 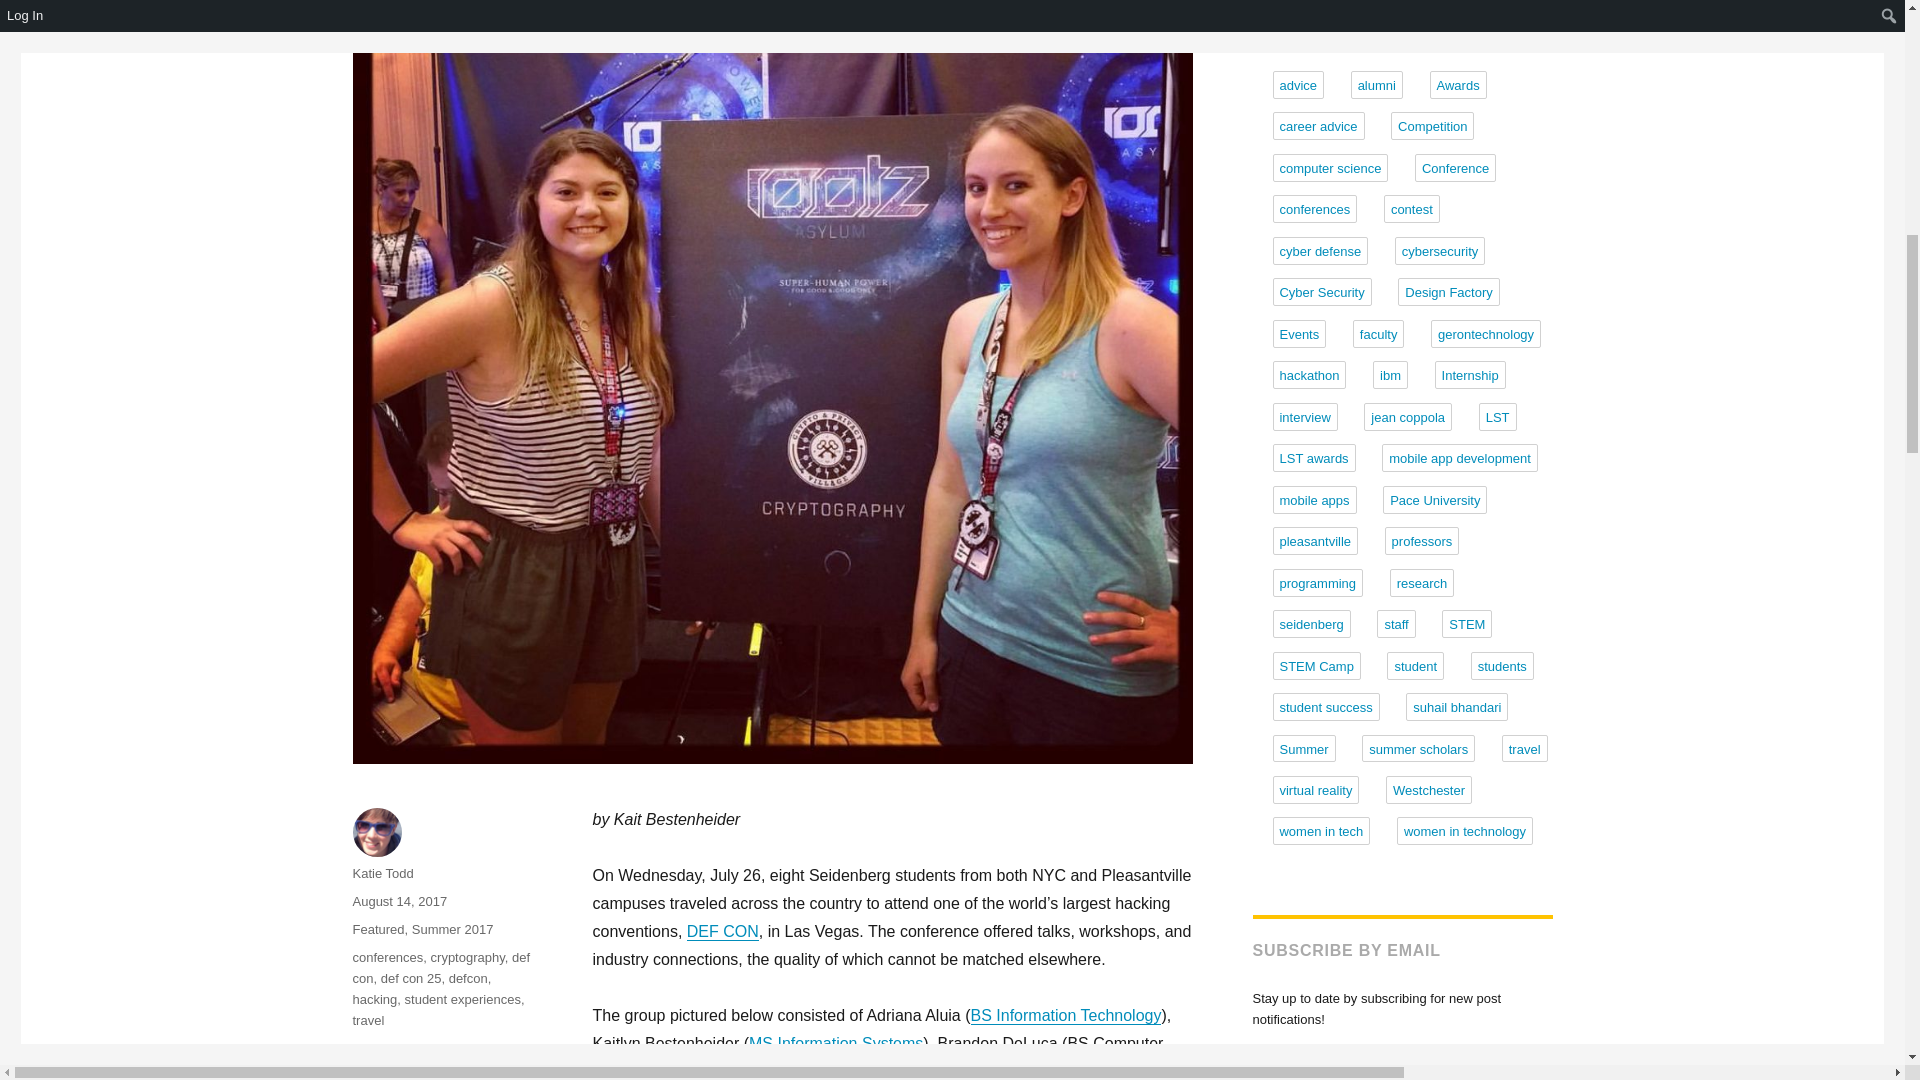 What do you see at coordinates (467, 958) in the screenshot?
I see `cryptography` at bounding box center [467, 958].